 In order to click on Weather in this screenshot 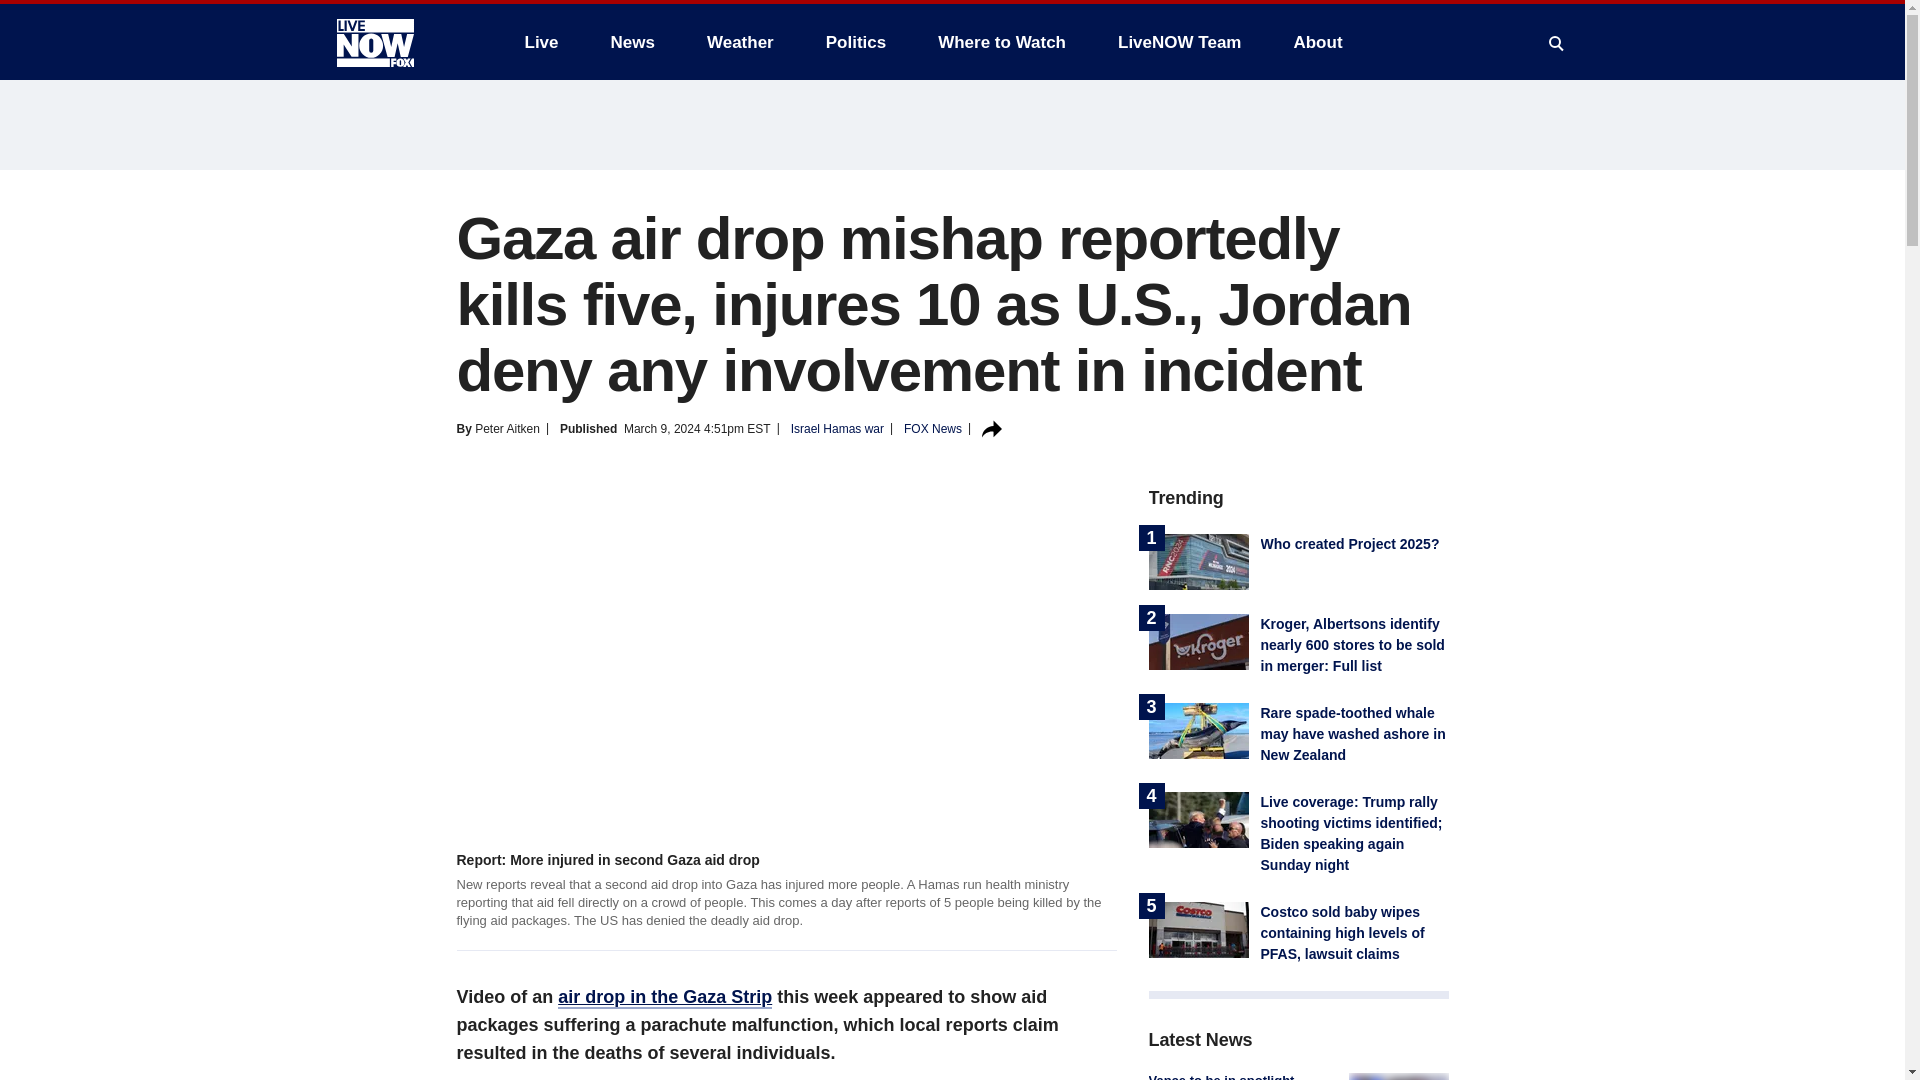, I will do `click(740, 42)`.